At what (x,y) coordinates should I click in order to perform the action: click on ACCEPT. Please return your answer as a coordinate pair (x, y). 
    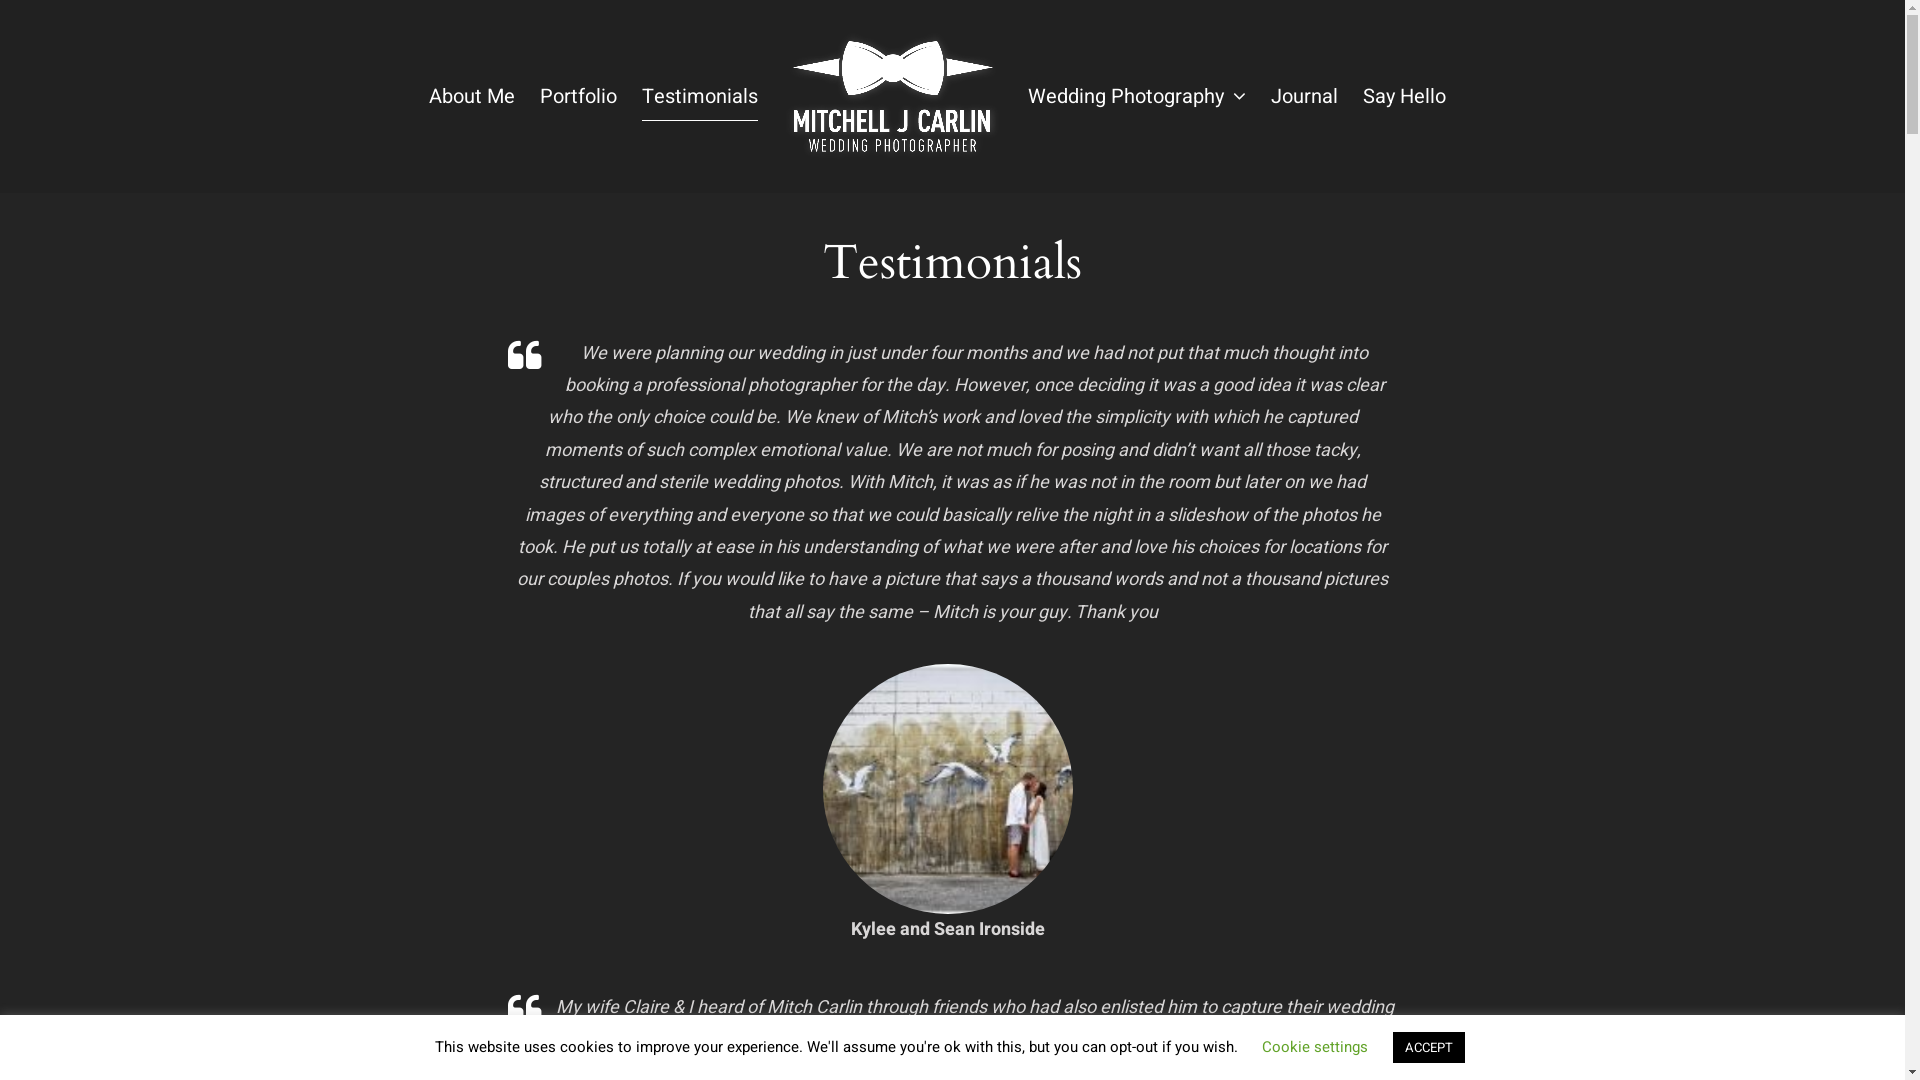
    Looking at the image, I should click on (1429, 1048).